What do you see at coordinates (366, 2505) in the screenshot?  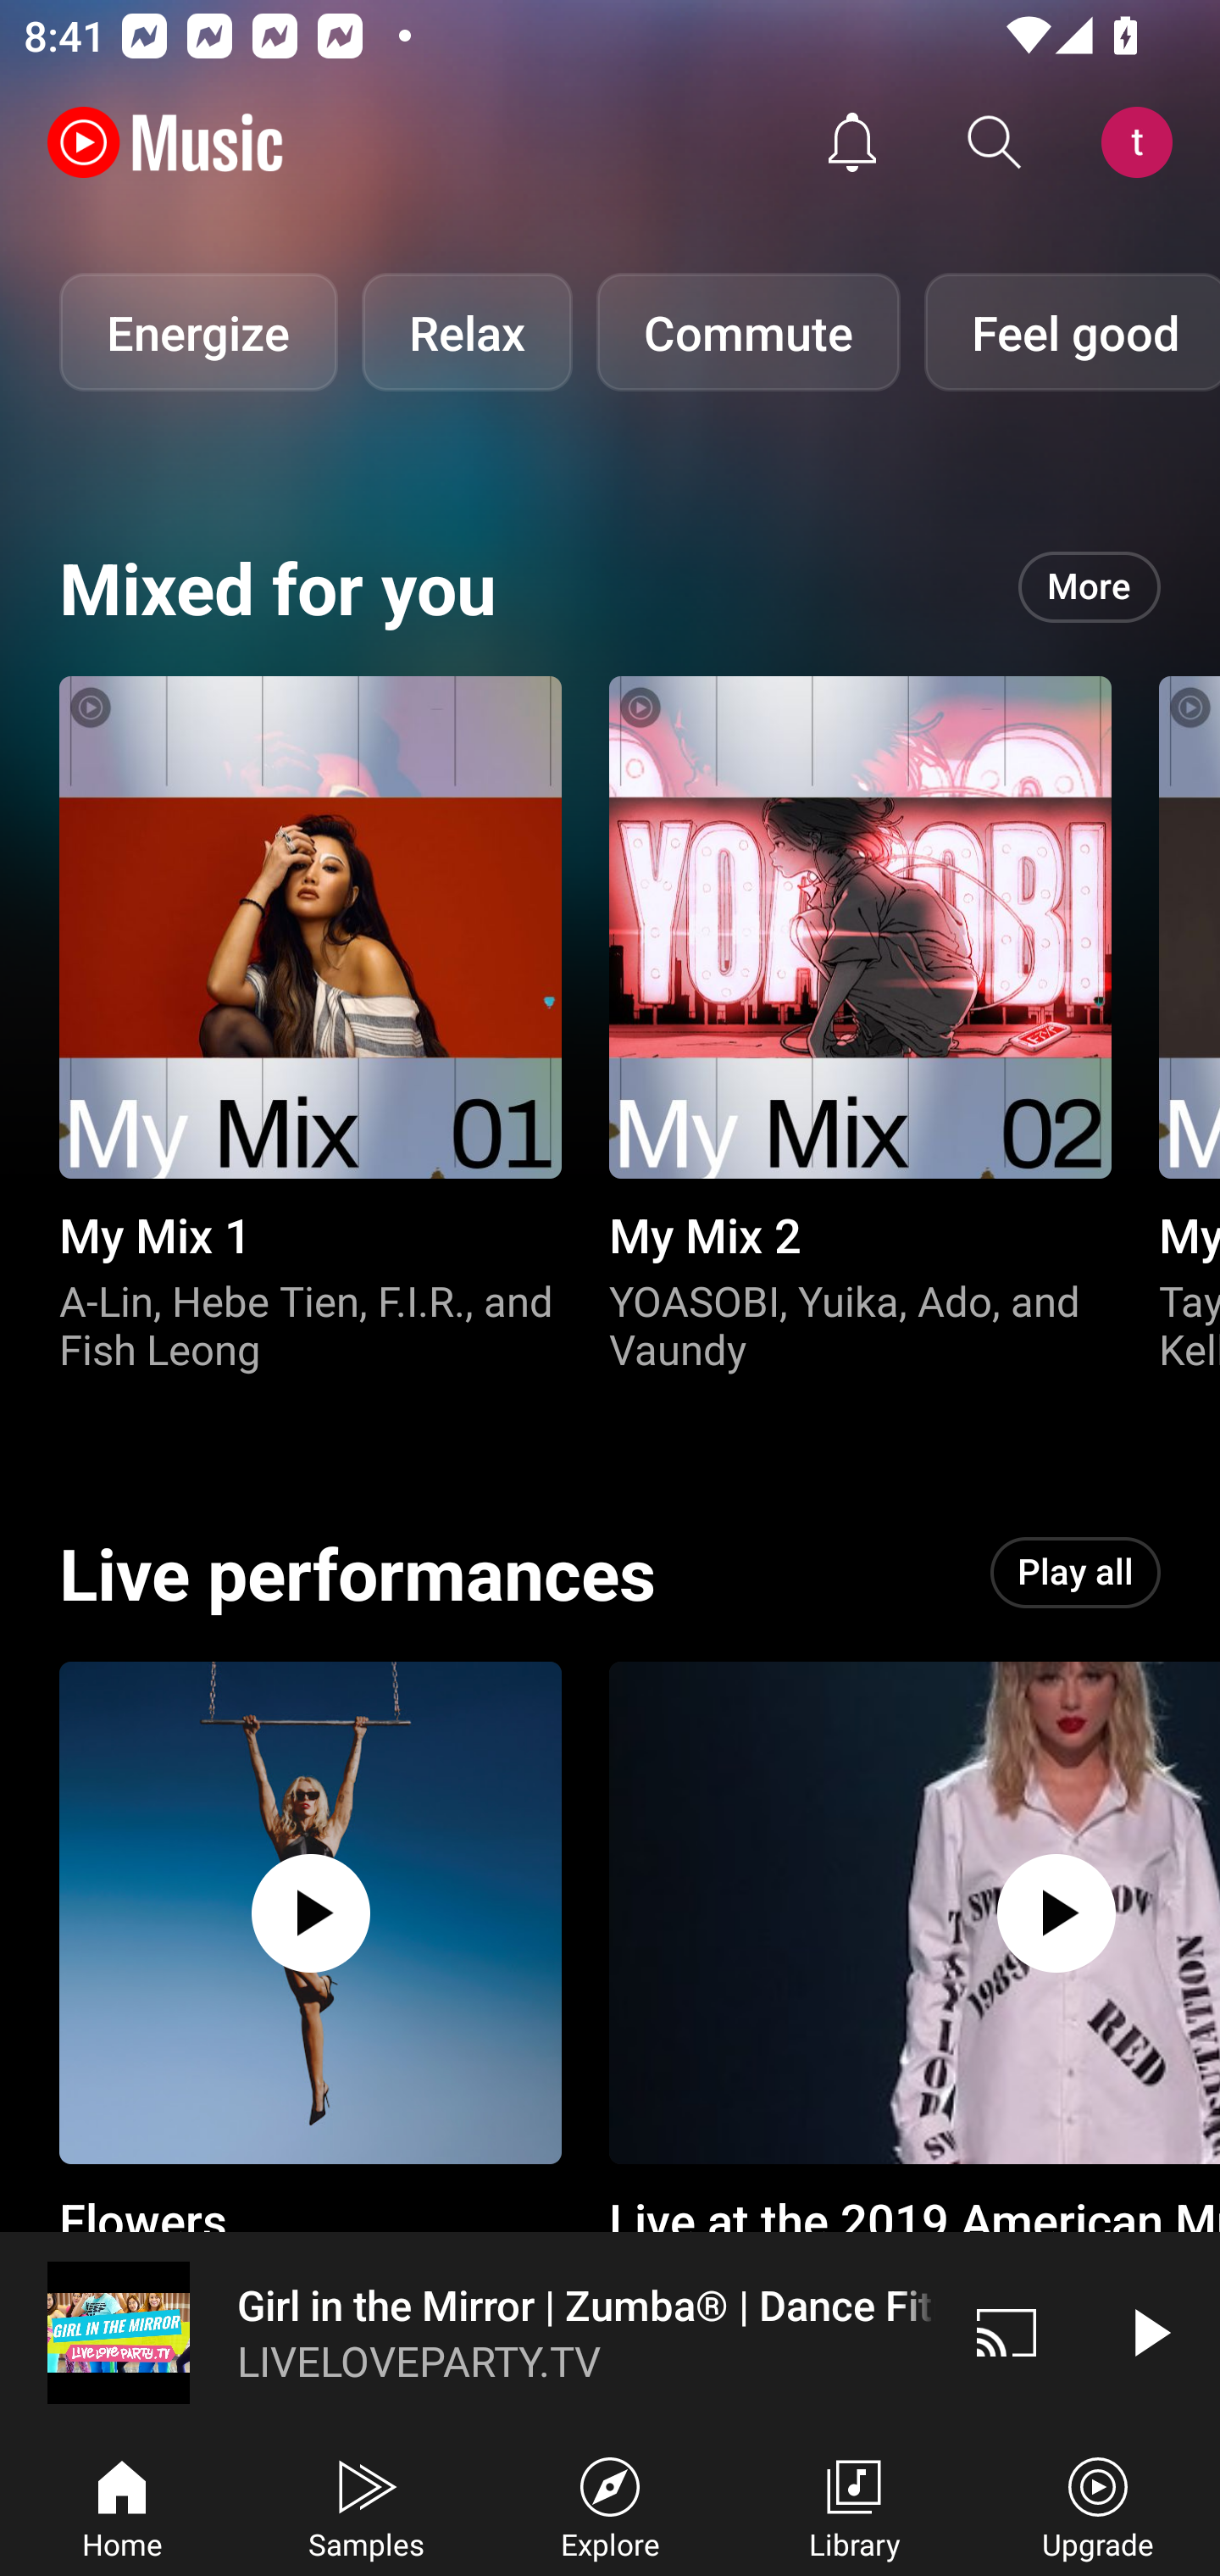 I see `Samples` at bounding box center [366, 2505].